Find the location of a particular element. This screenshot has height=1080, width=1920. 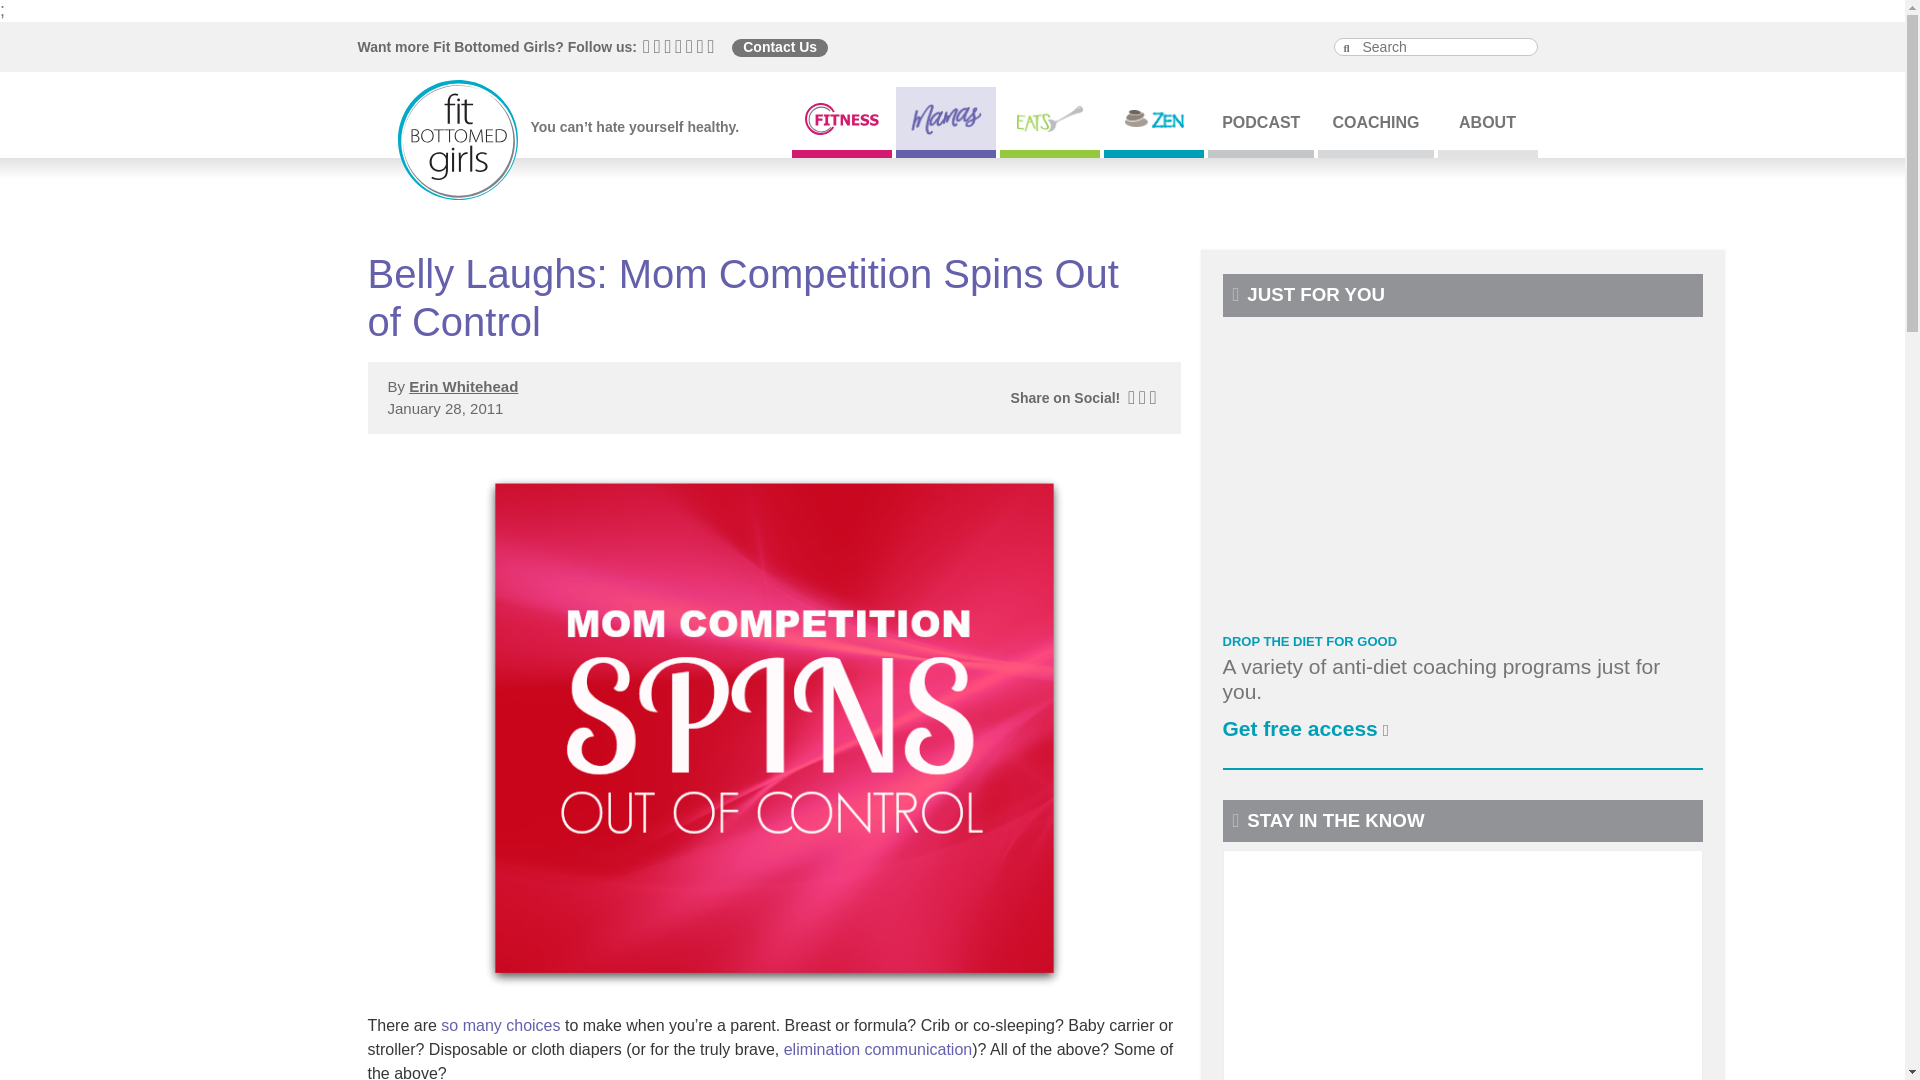

parenting choices is located at coordinates (500, 1025).